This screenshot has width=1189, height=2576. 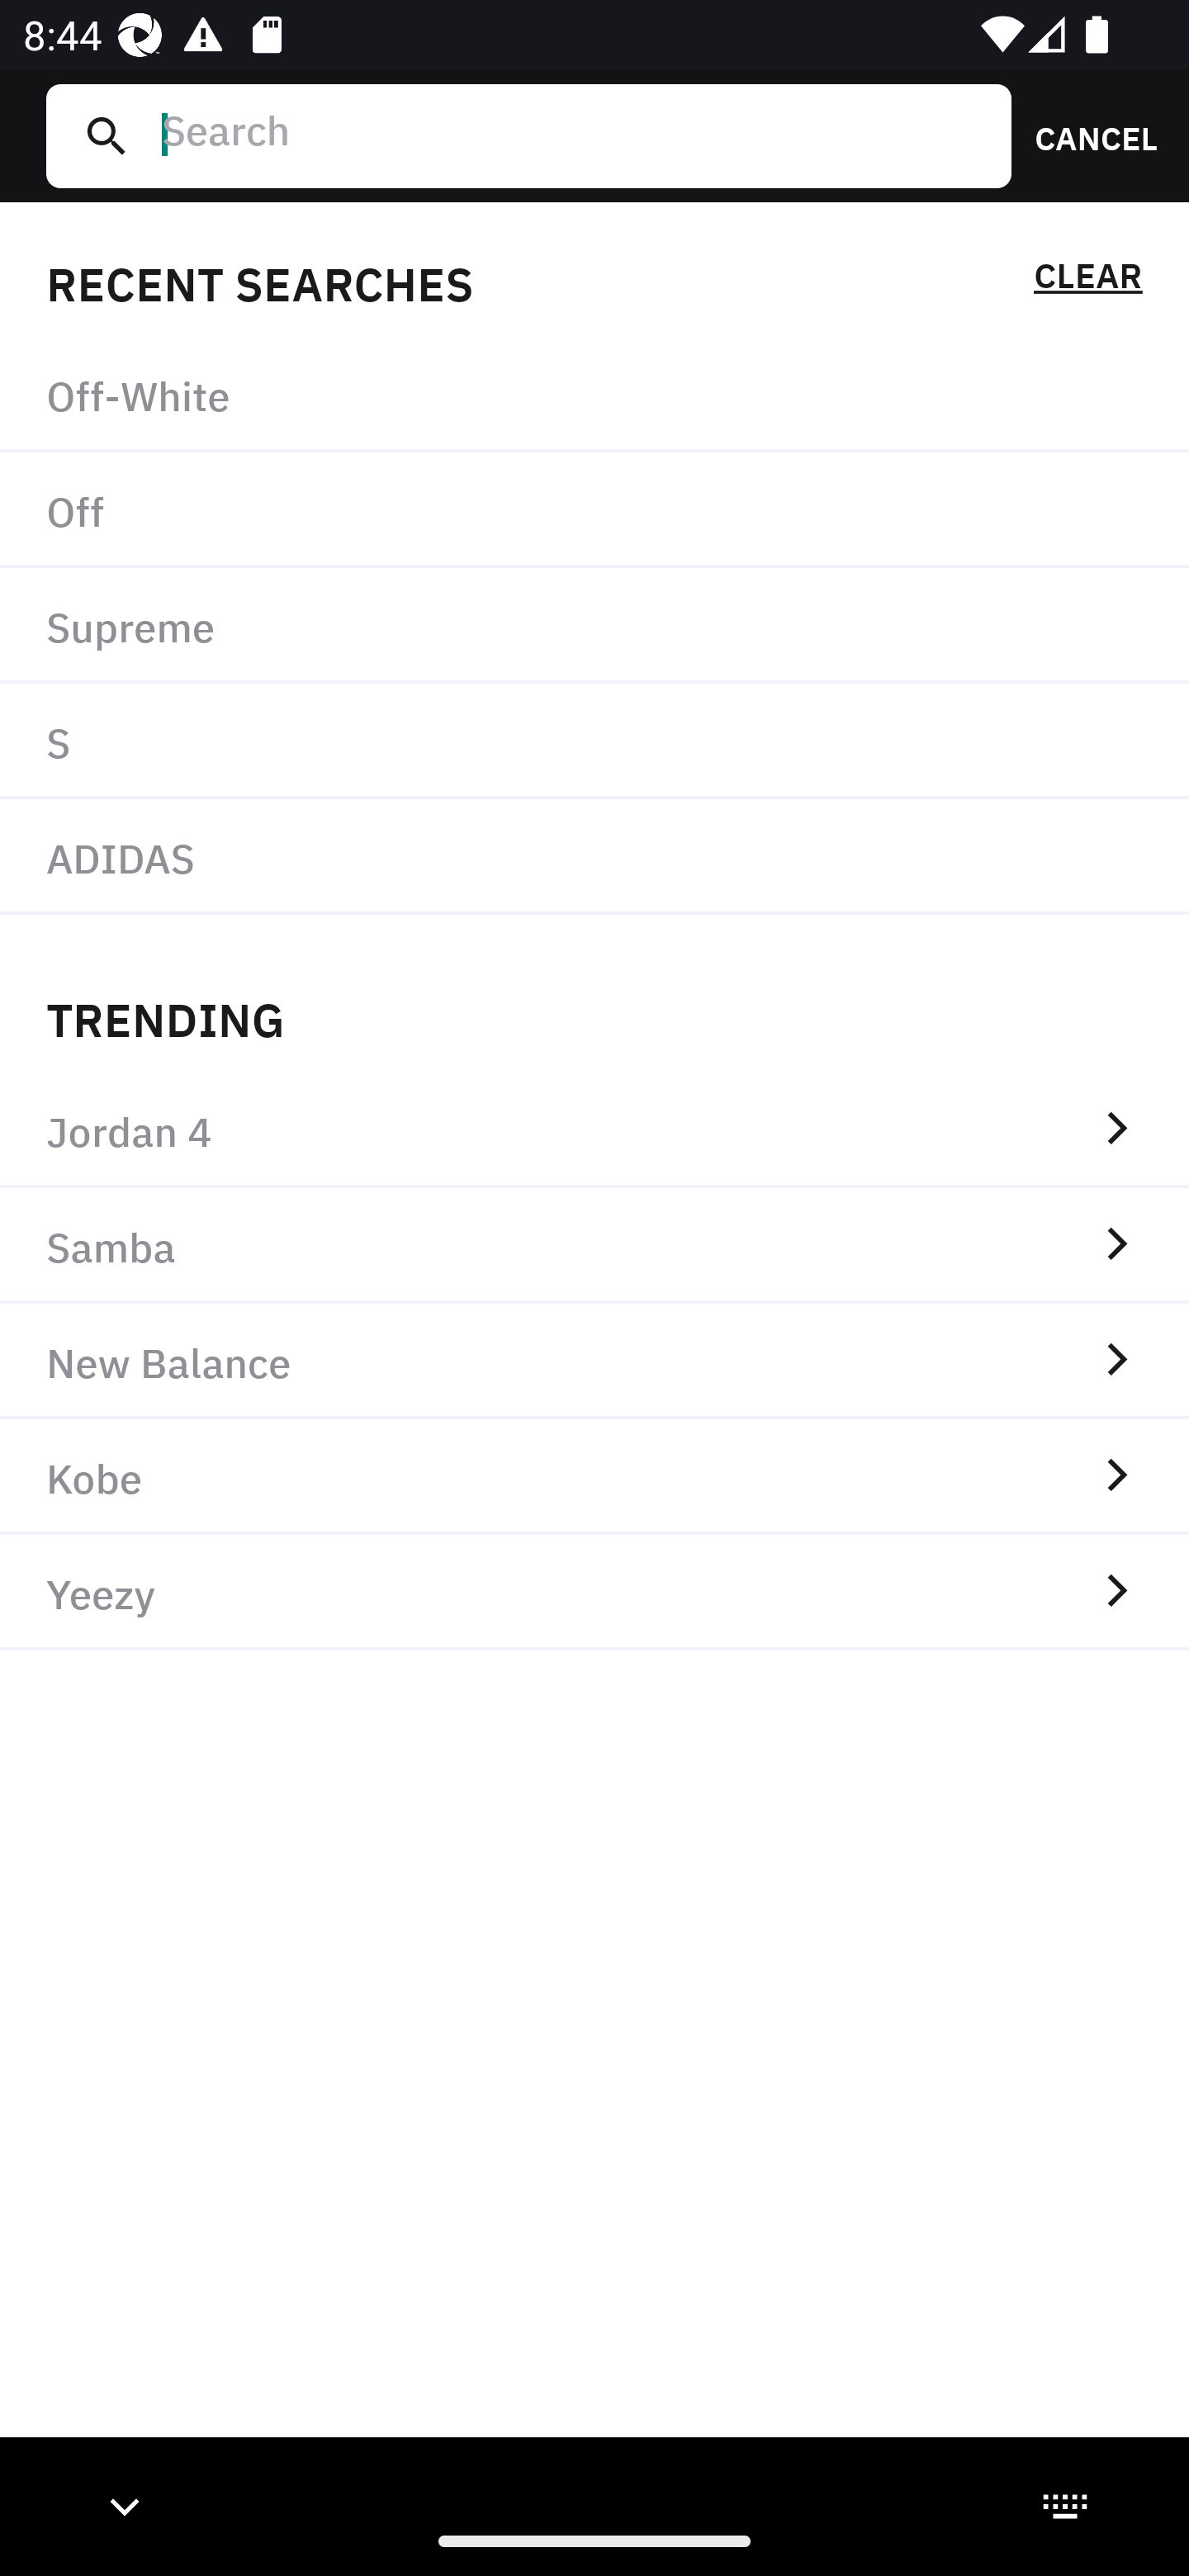 I want to click on Off-White, so click(x=594, y=395).